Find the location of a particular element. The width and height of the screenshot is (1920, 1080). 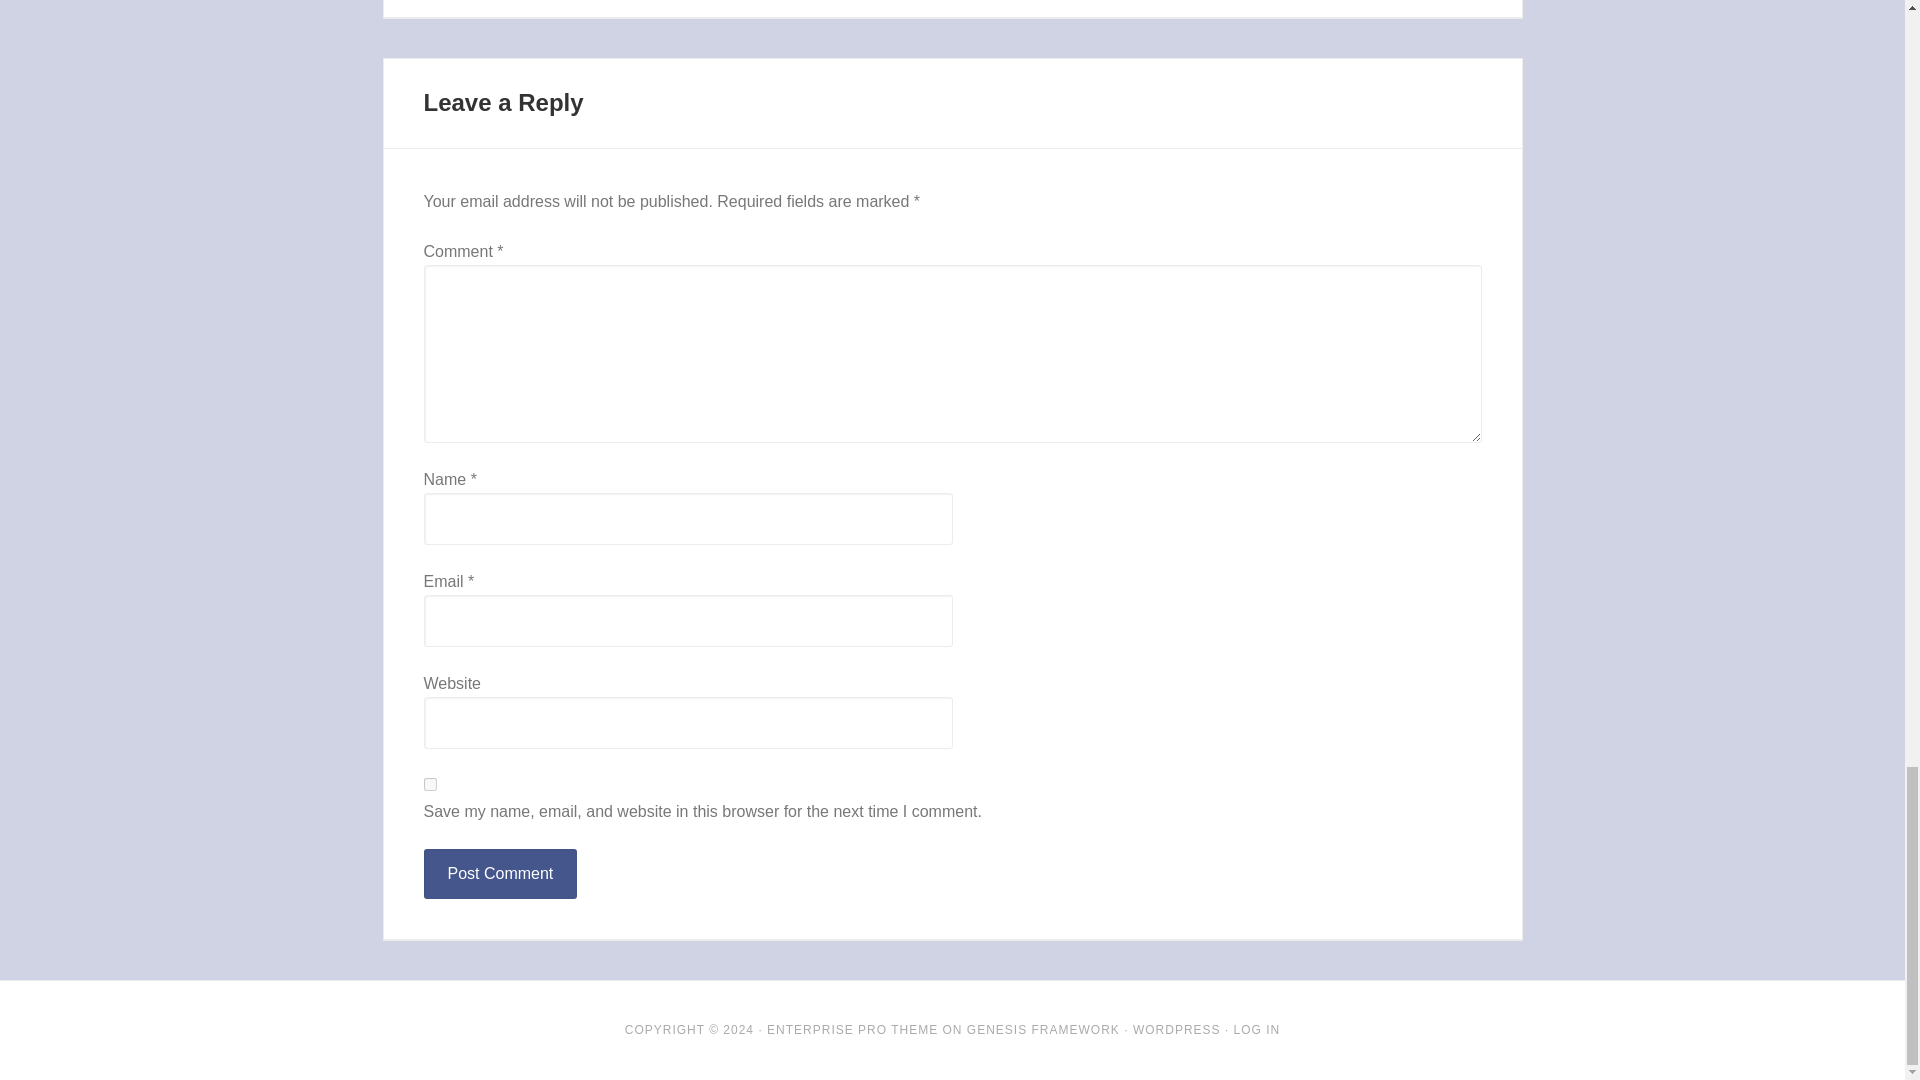

Post Comment is located at coordinates (500, 873).